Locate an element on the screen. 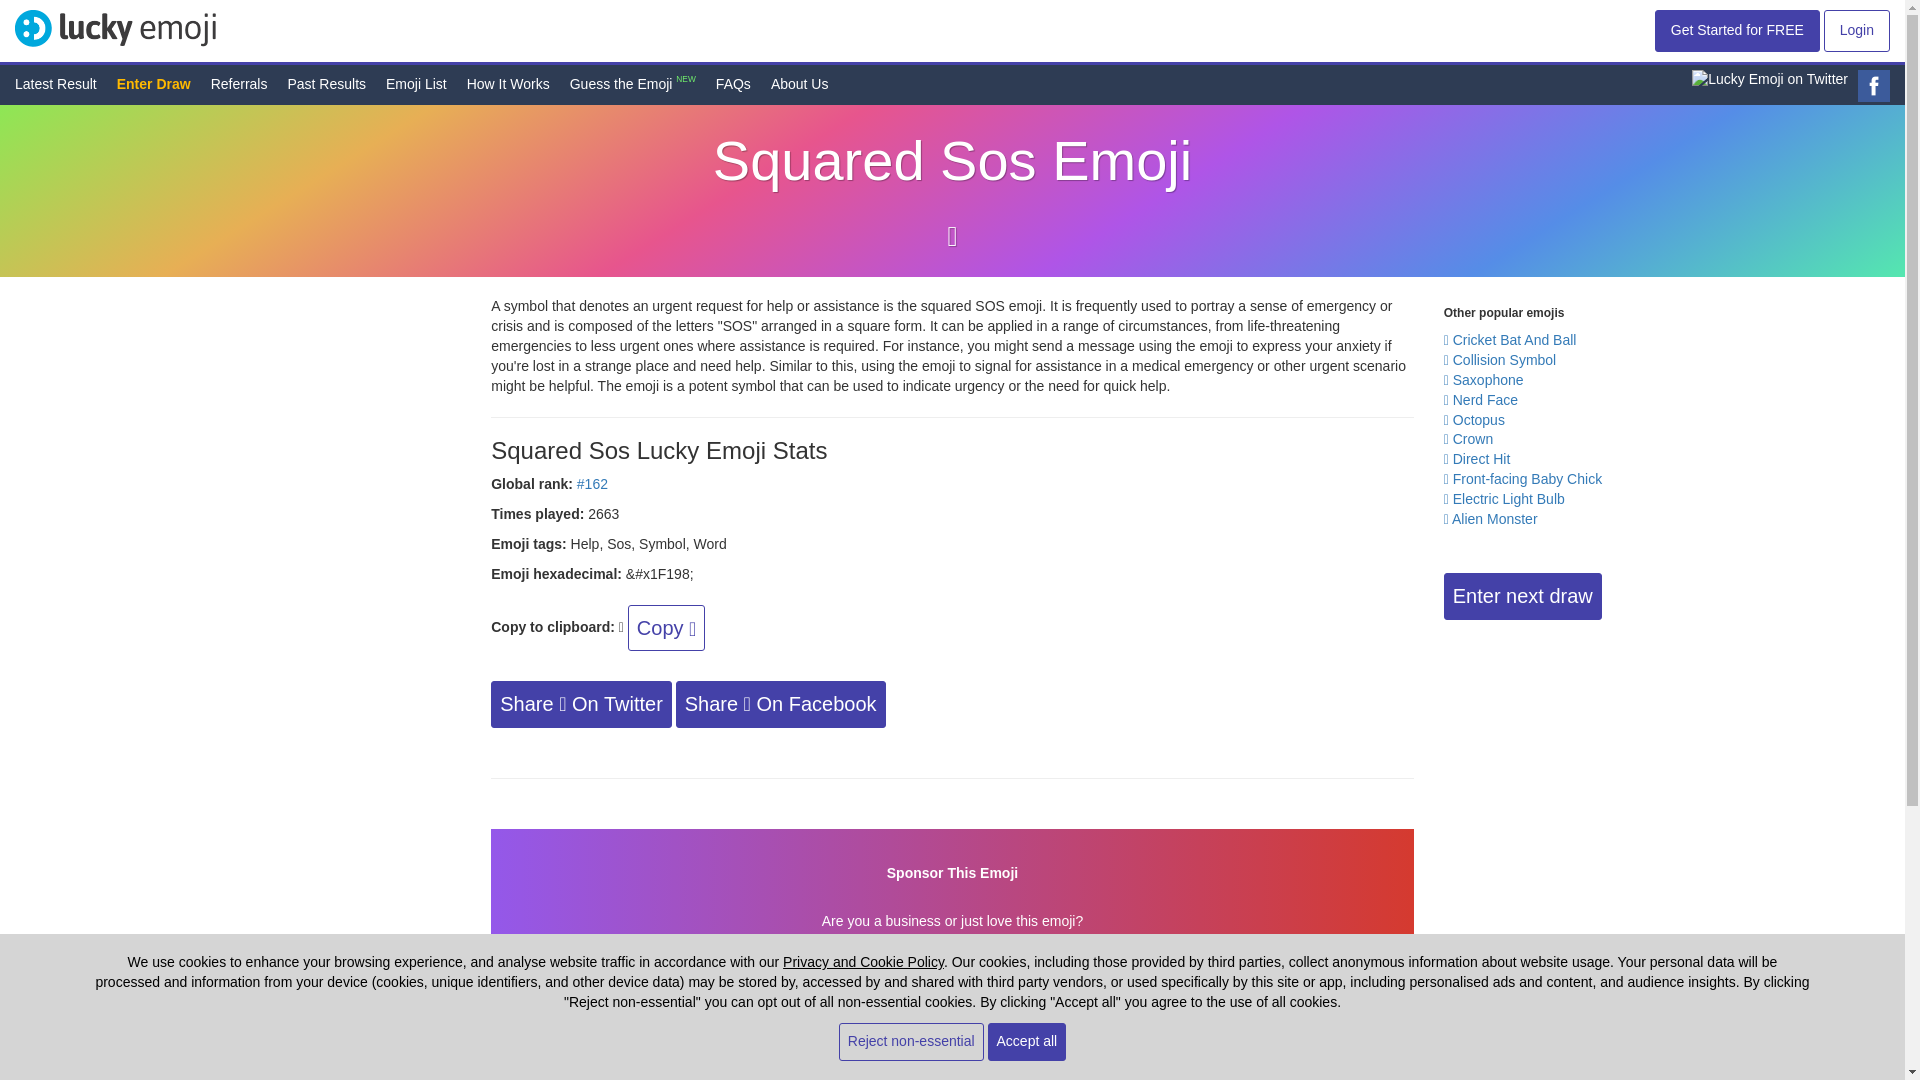 The image size is (1920, 1080). Copy is located at coordinates (666, 628).